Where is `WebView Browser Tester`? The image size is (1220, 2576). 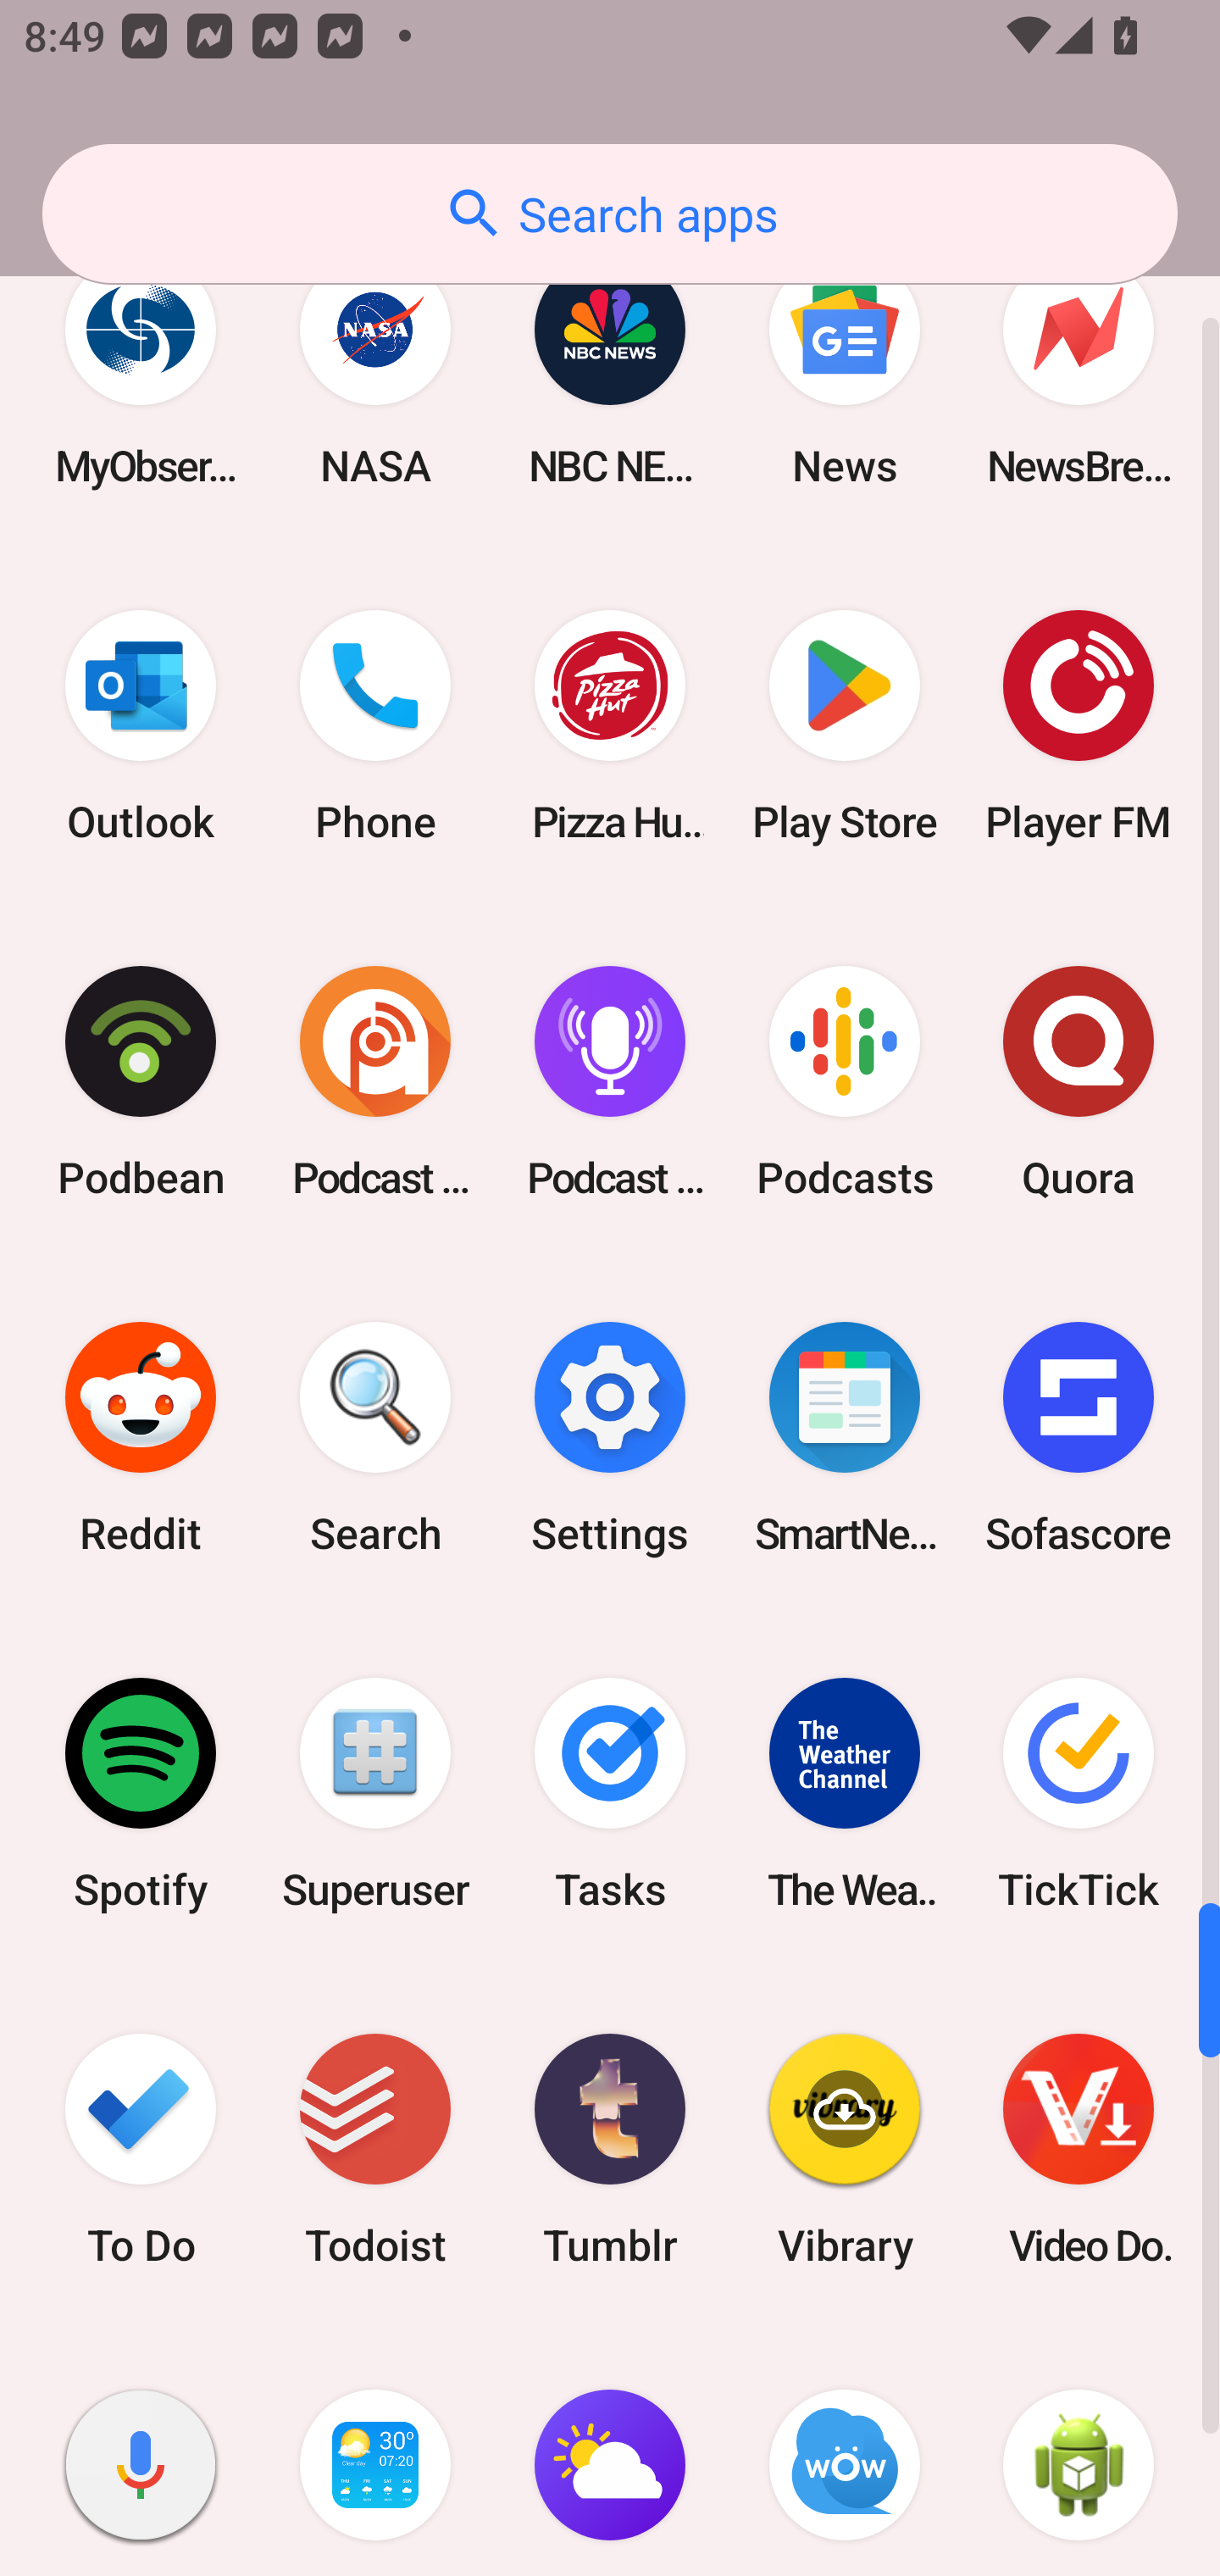
WebView Browser Tester is located at coordinates (1079, 2452).